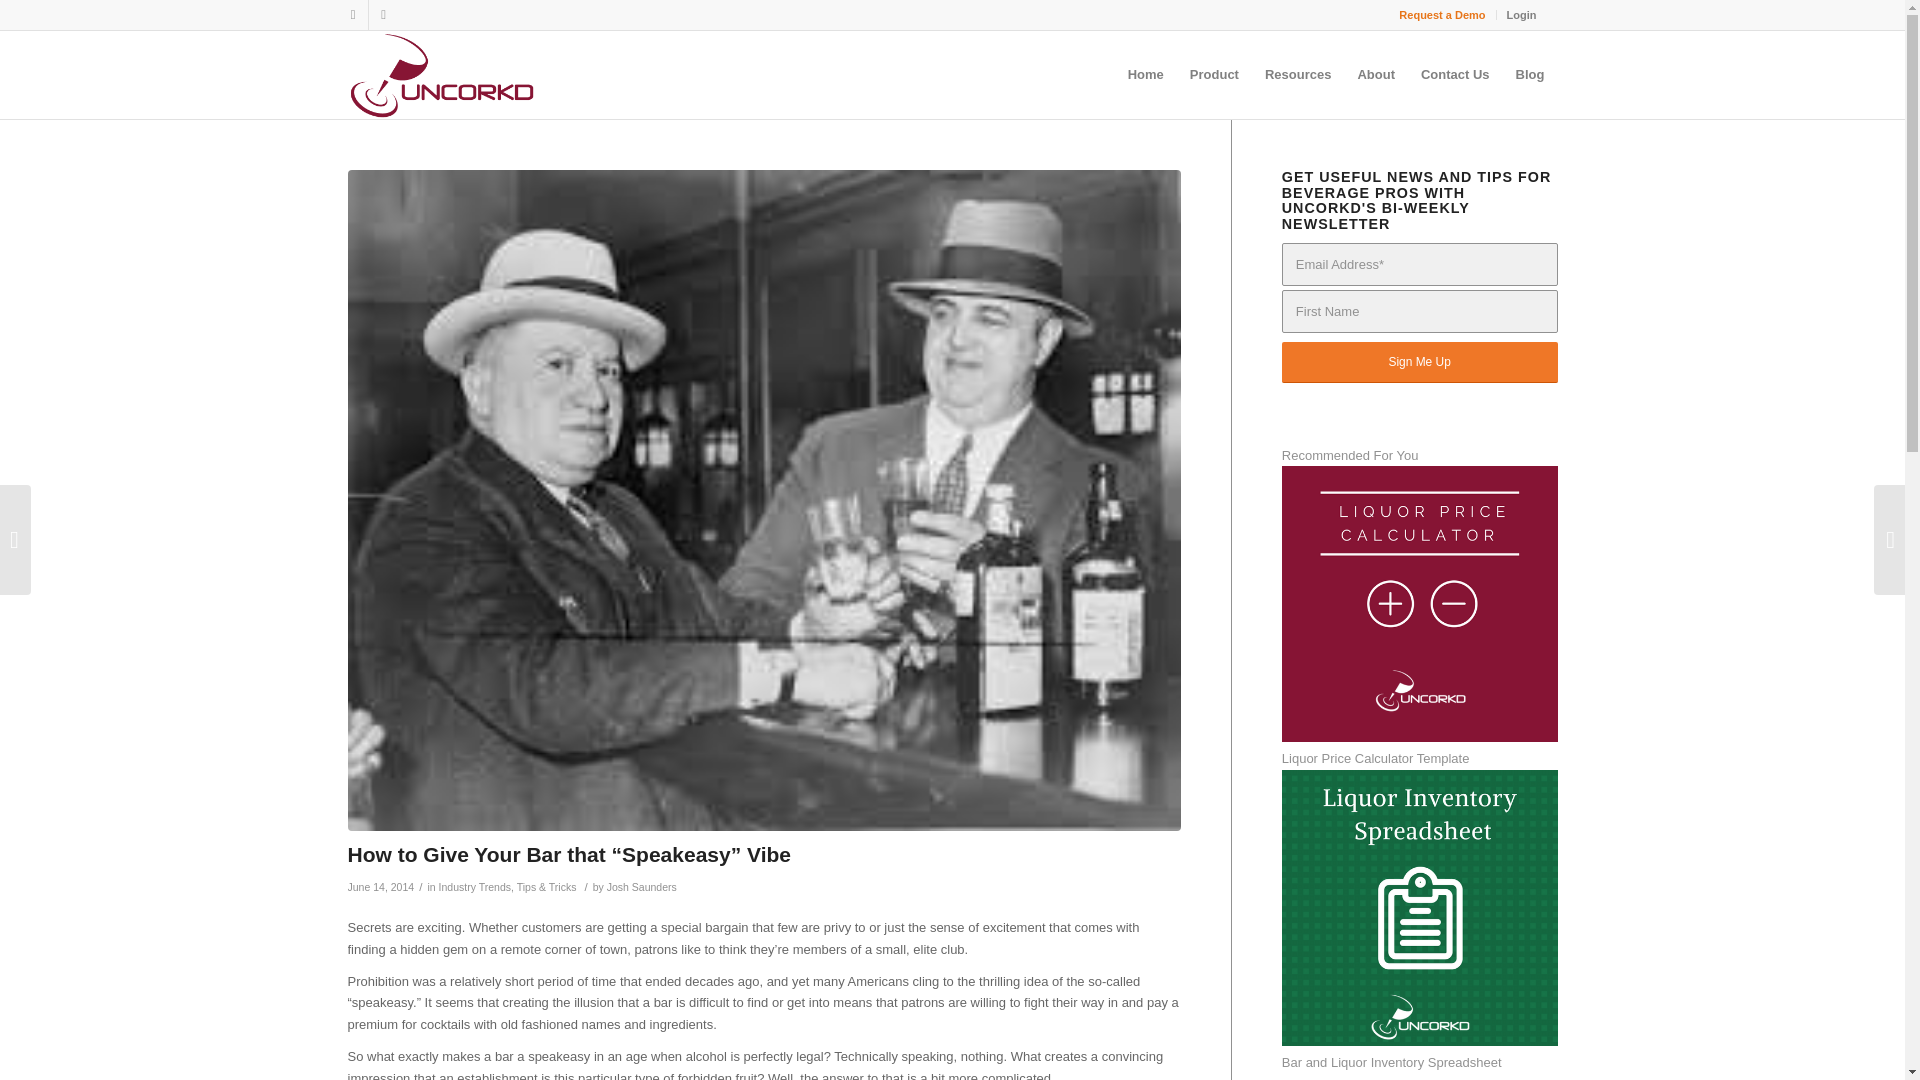  What do you see at coordinates (1530, 74) in the screenshot?
I see `Blog` at bounding box center [1530, 74].